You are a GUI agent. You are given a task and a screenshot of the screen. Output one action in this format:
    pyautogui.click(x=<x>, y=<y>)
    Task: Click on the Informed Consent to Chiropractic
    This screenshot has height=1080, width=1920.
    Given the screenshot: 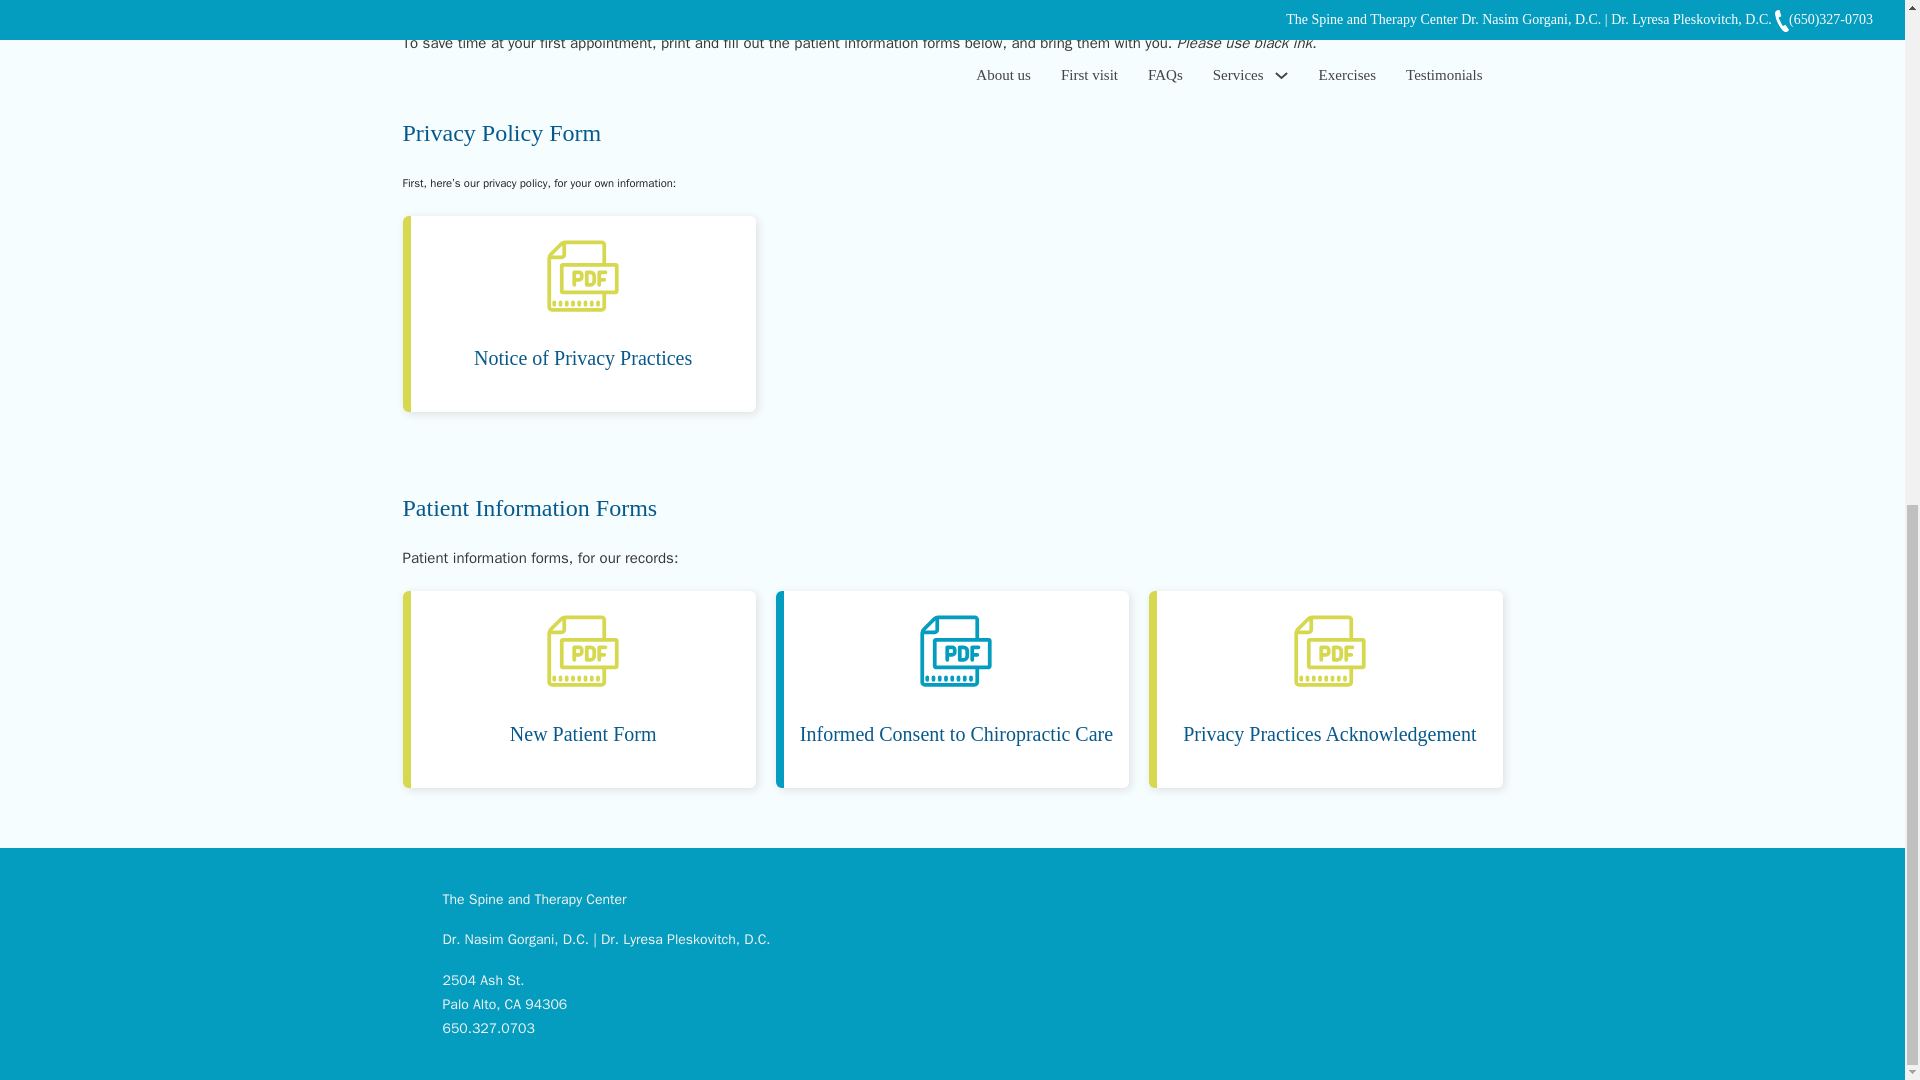 What is the action you would take?
    pyautogui.click(x=956, y=655)
    